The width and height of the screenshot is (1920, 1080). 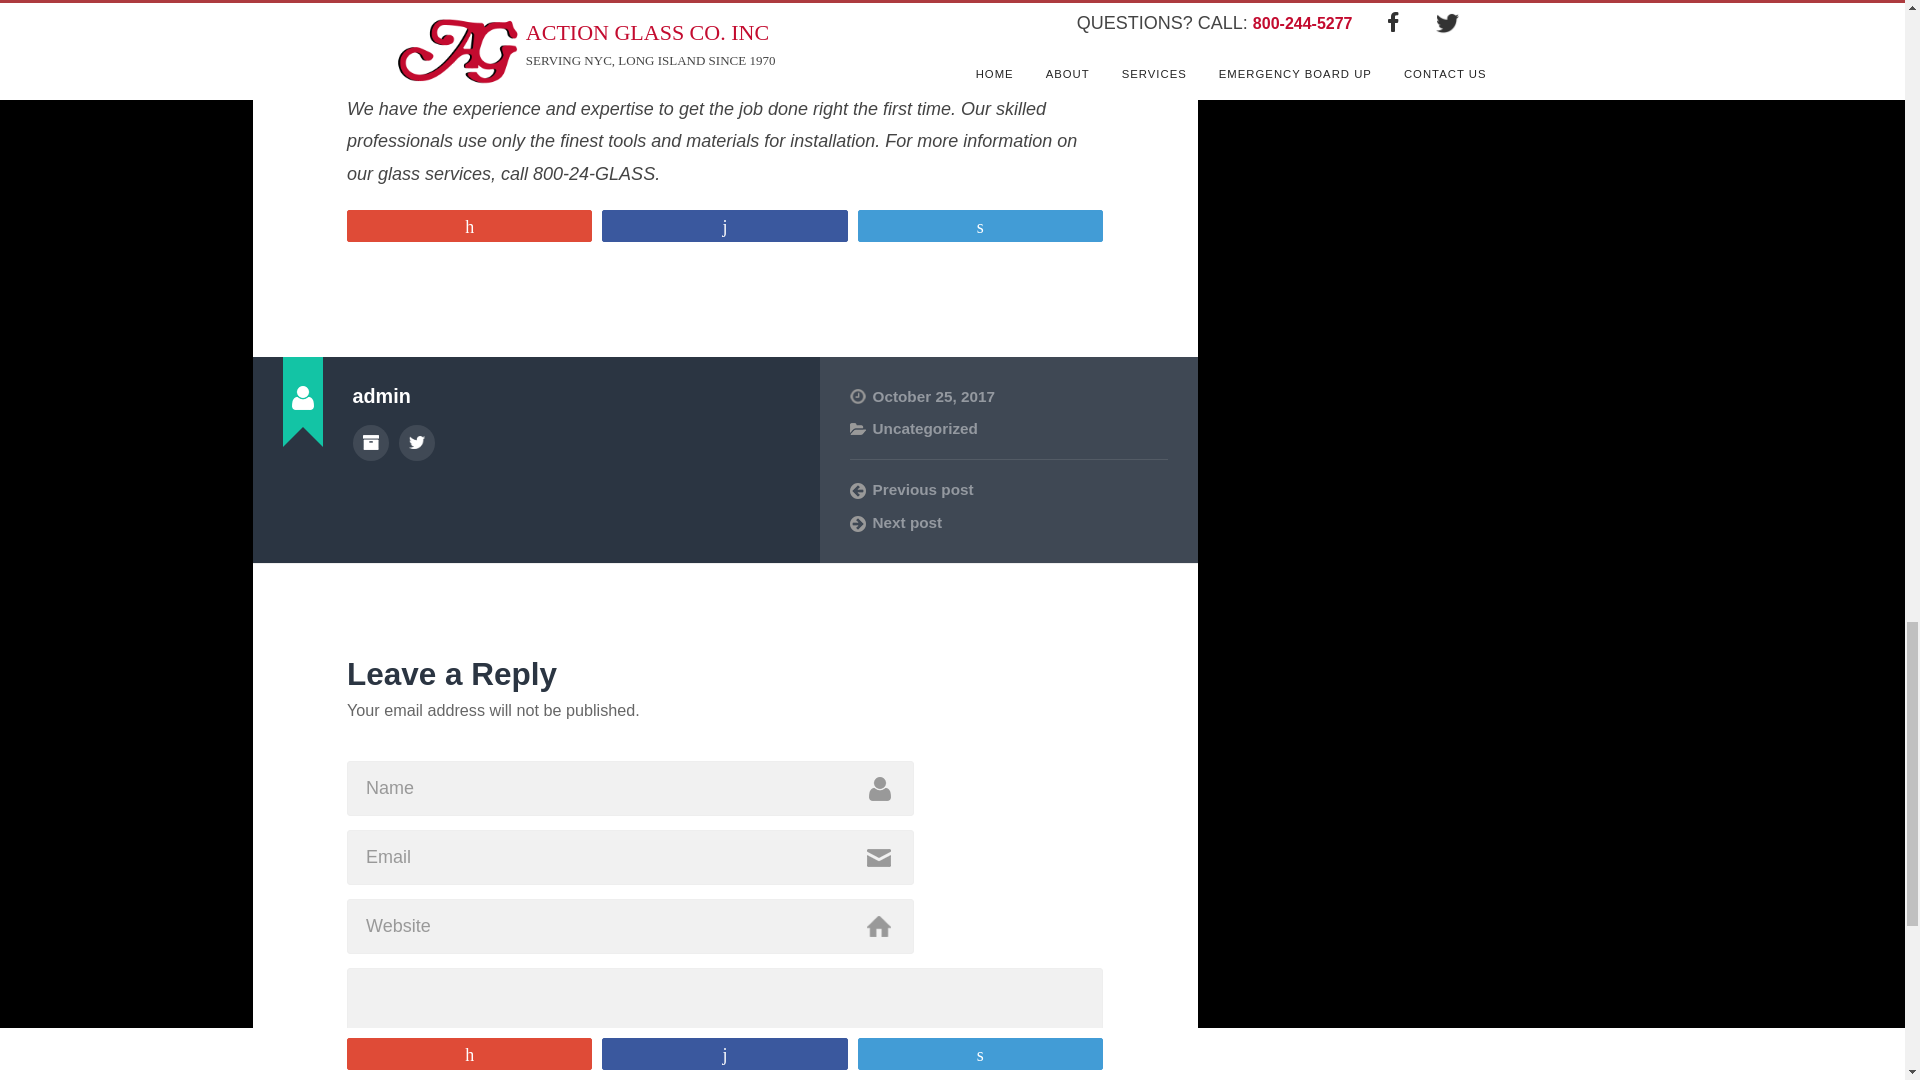 What do you see at coordinates (1008, 490) in the screenshot?
I see `Previous post` at bounding box center [1008, 490].